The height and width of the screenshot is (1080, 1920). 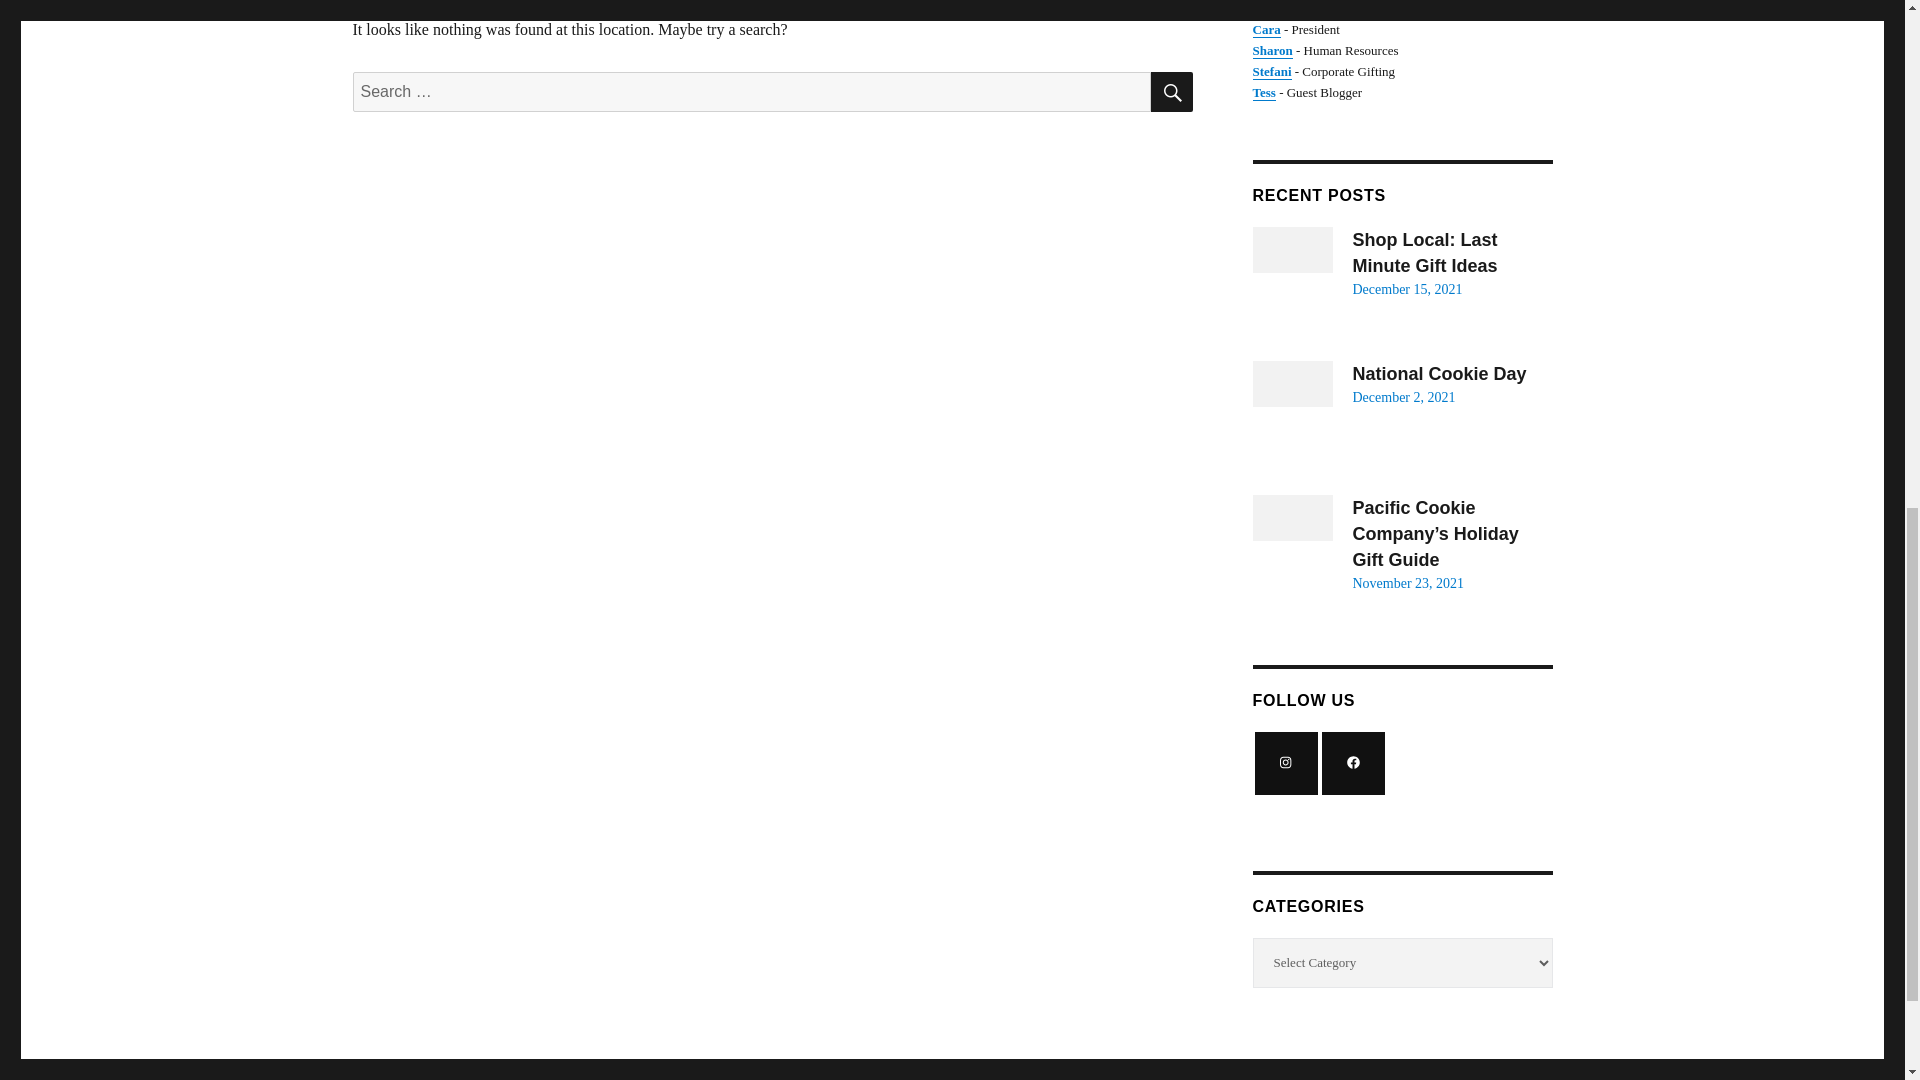 What do you see at coordinates (1438, 374) in the screenshot?
I see `National Cookie Day` at bounding box center [1438, 374].